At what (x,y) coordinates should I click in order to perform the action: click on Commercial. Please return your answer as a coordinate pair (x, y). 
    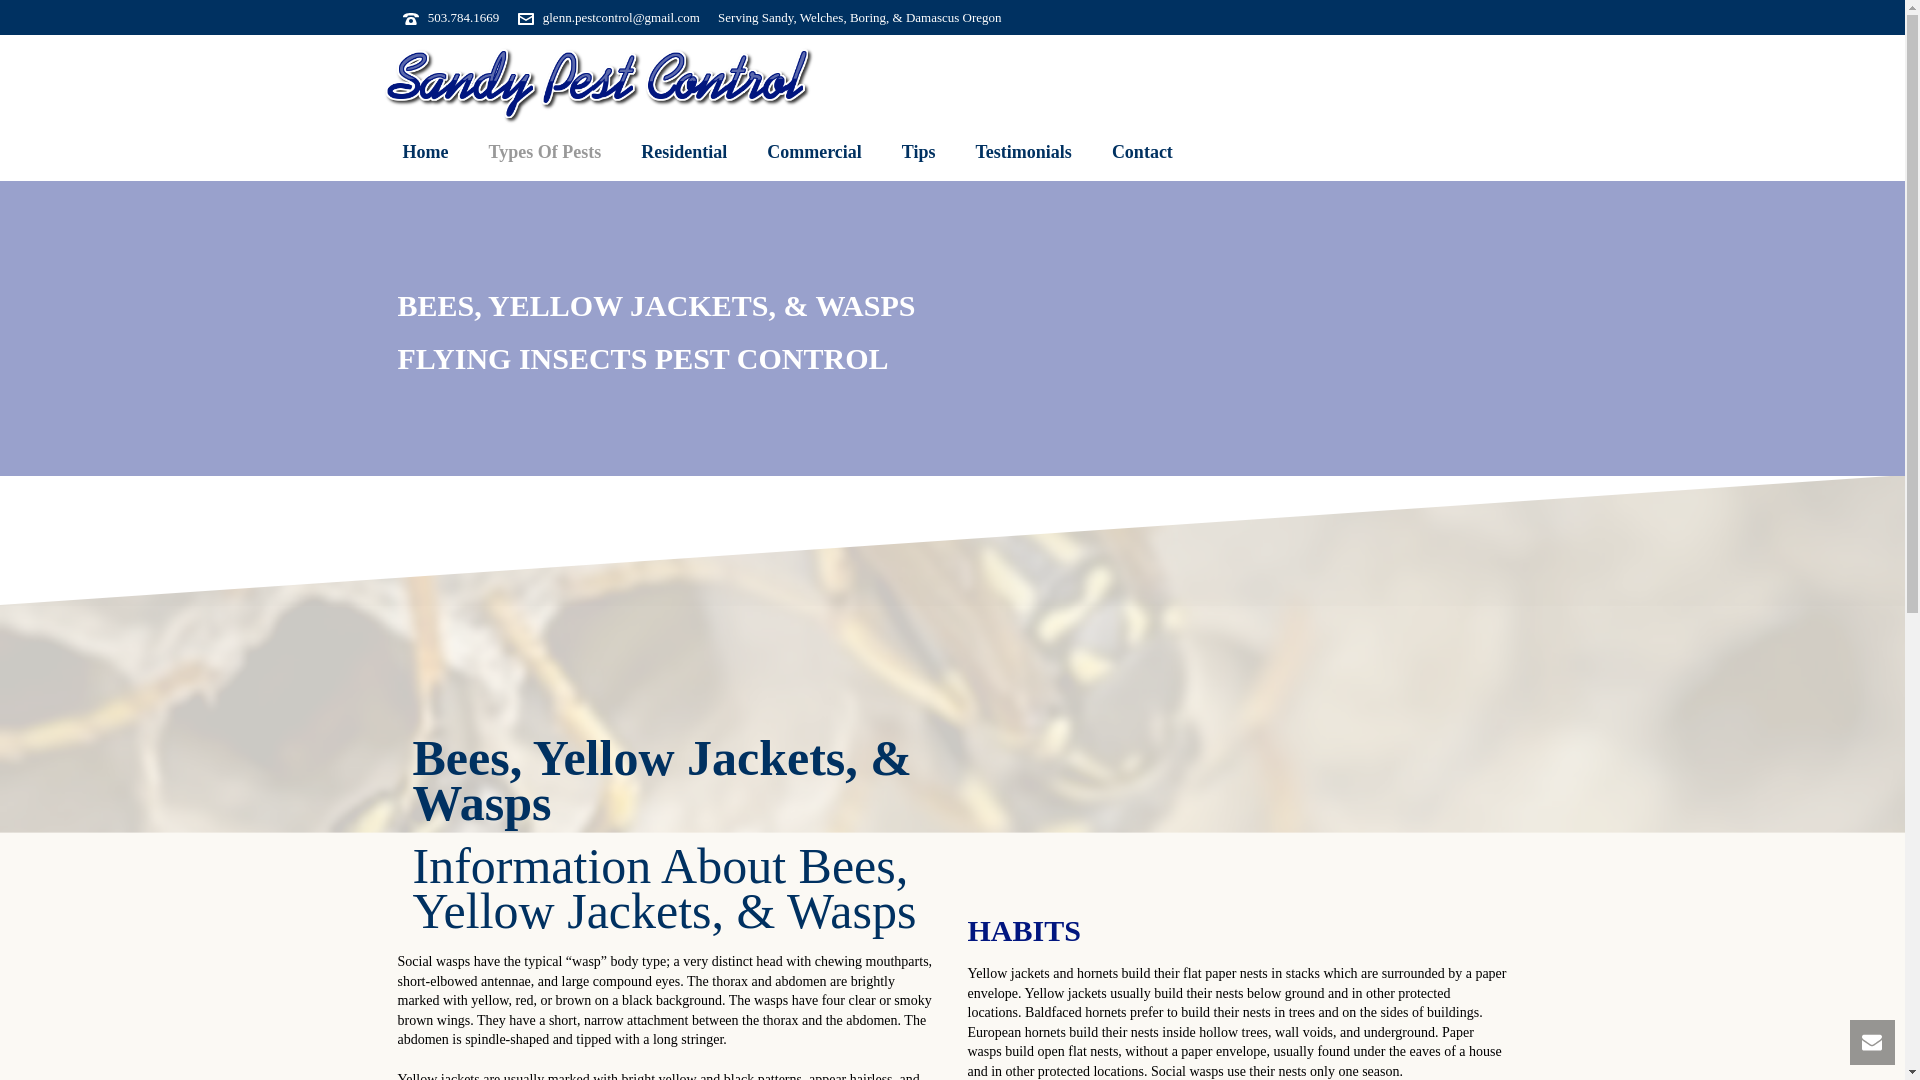
    Looking at the image, I should click on (814, 152).